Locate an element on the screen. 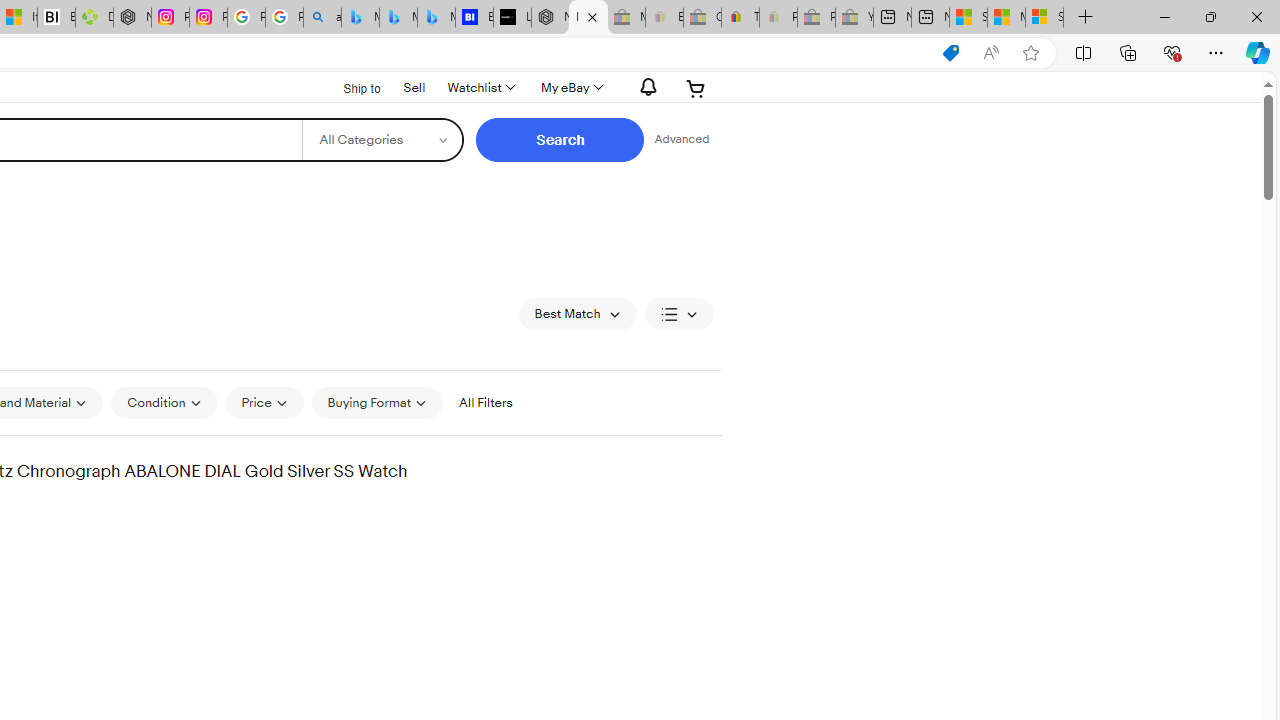 Image resolution: width=1280 pixels, height=720 pixels. All Filters is located at coordinates (485, 403).